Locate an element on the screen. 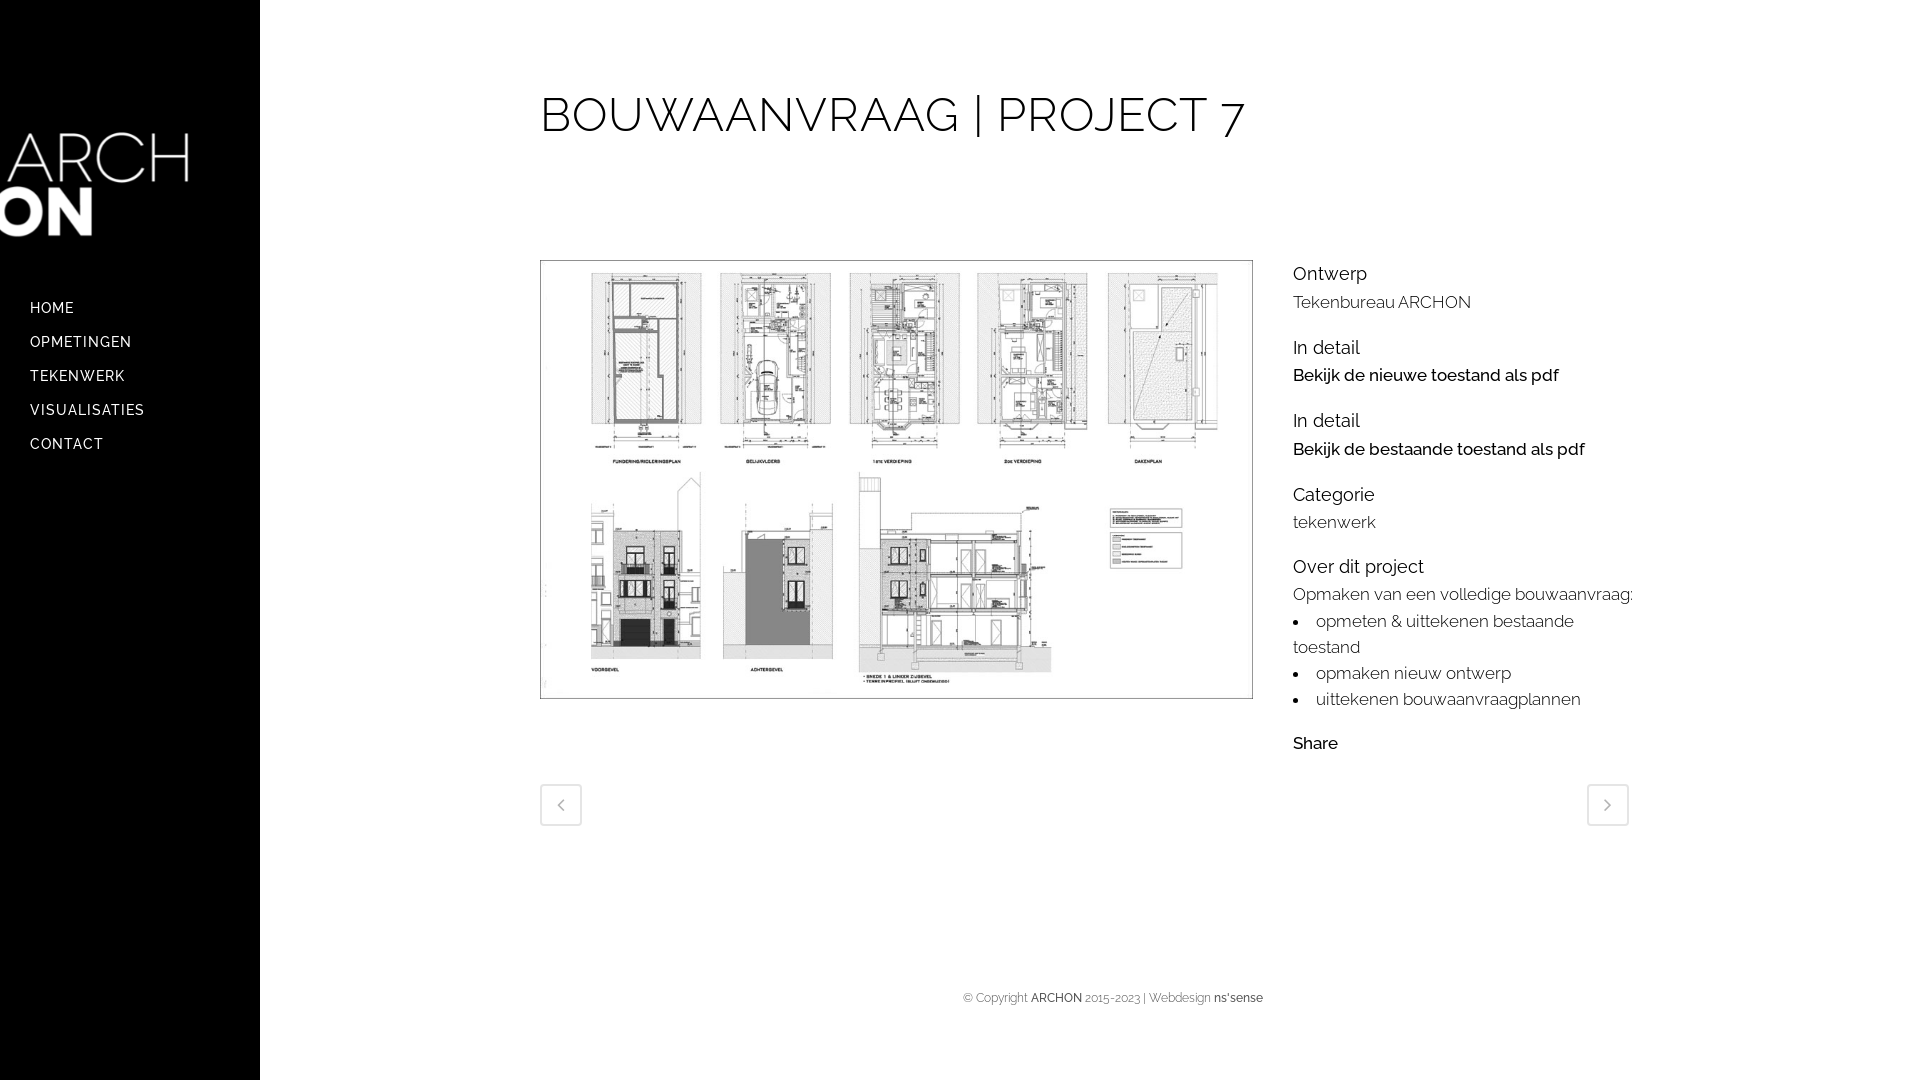  ARCHON is located at coordinates (1056, 998).